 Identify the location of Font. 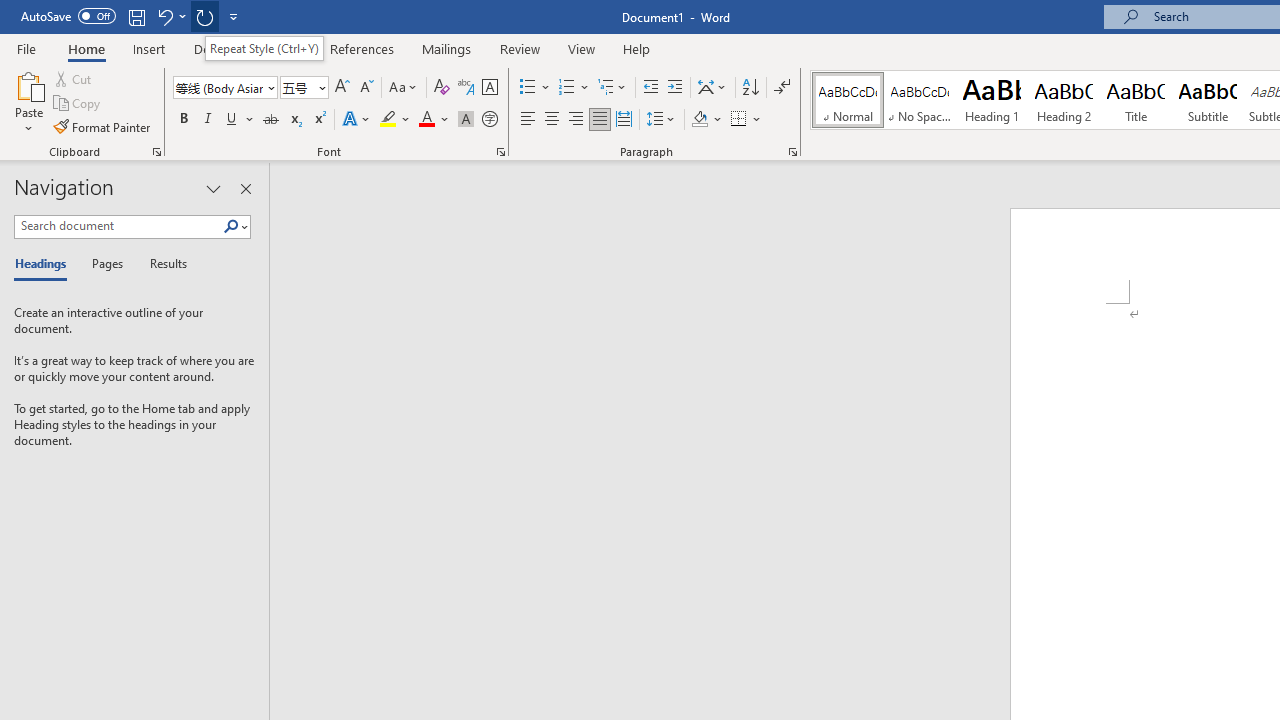
(224, 88).